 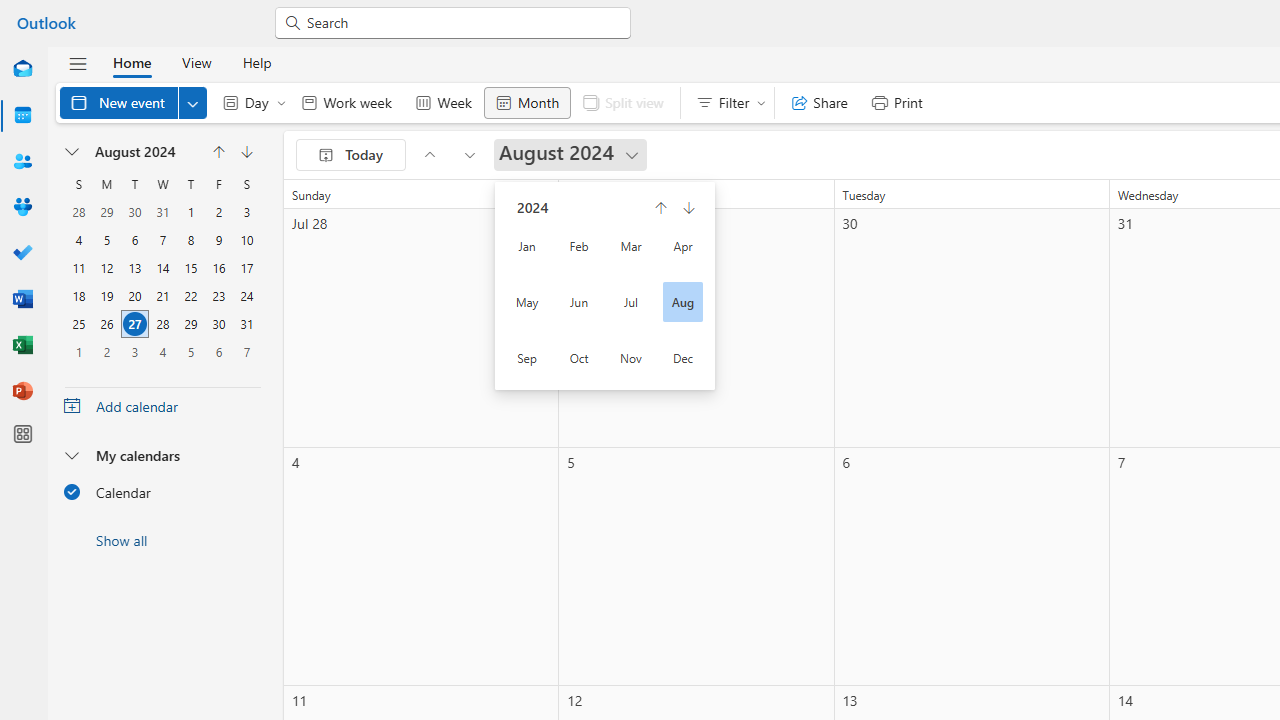 I want to click on Tuesday, so click(x=134, y=184).